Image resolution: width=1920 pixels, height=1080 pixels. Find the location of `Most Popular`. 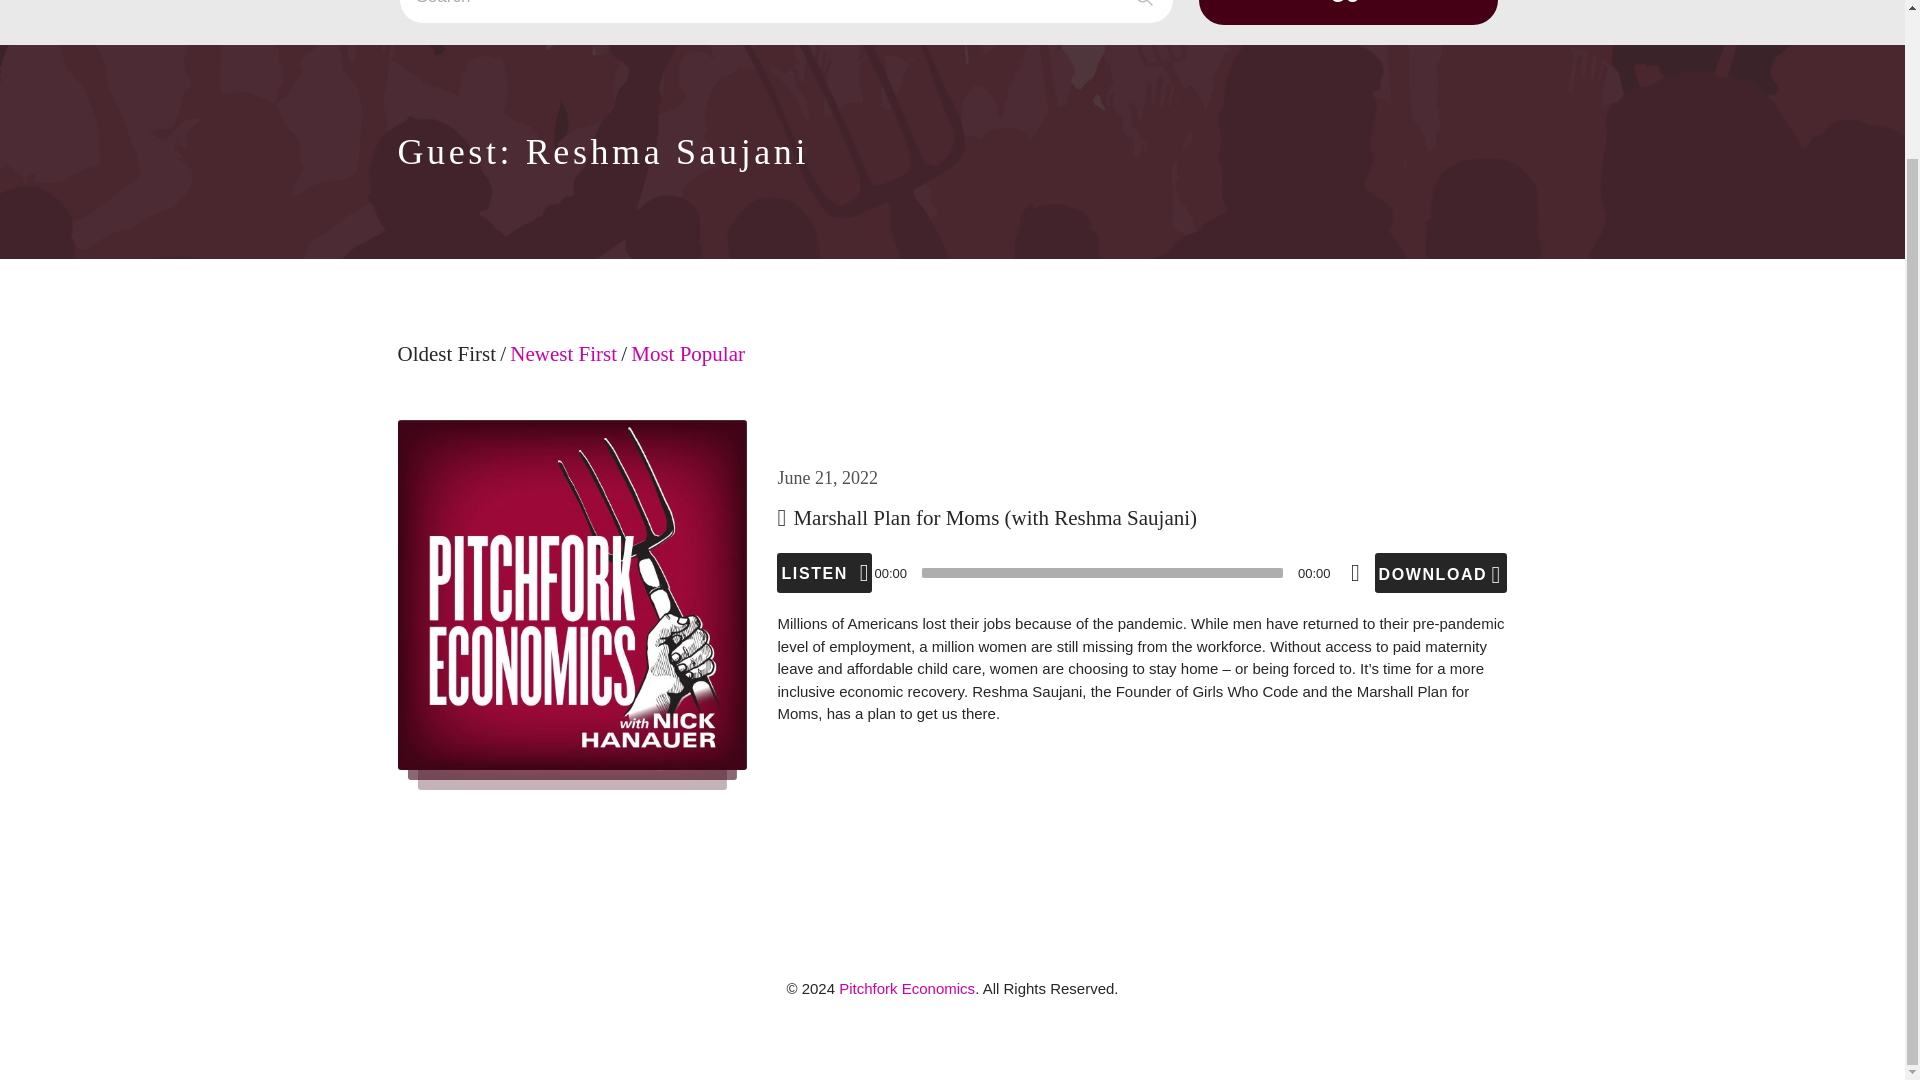

Most Popular is located at coordinates (688, 367).